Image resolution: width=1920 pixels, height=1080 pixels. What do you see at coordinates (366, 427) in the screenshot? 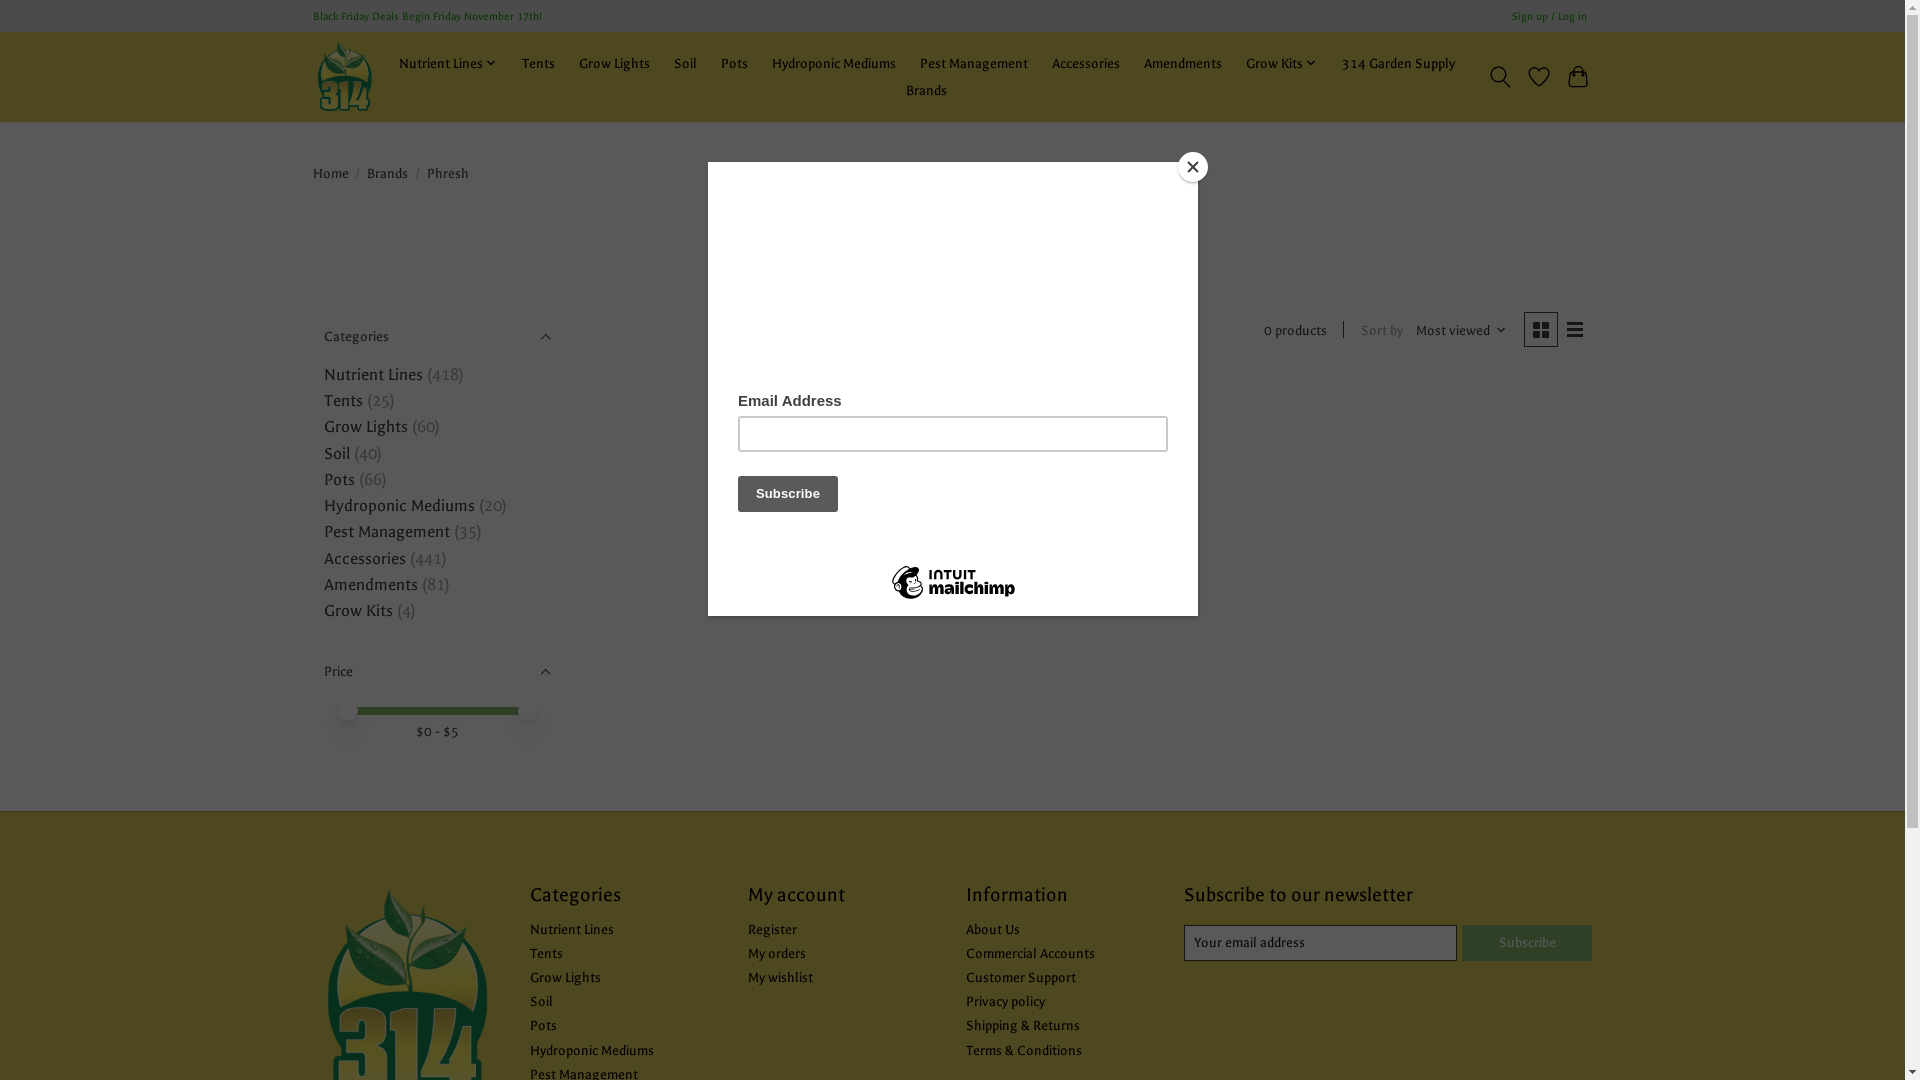
I see `Grow Lights` at bounding box center [366, 427].